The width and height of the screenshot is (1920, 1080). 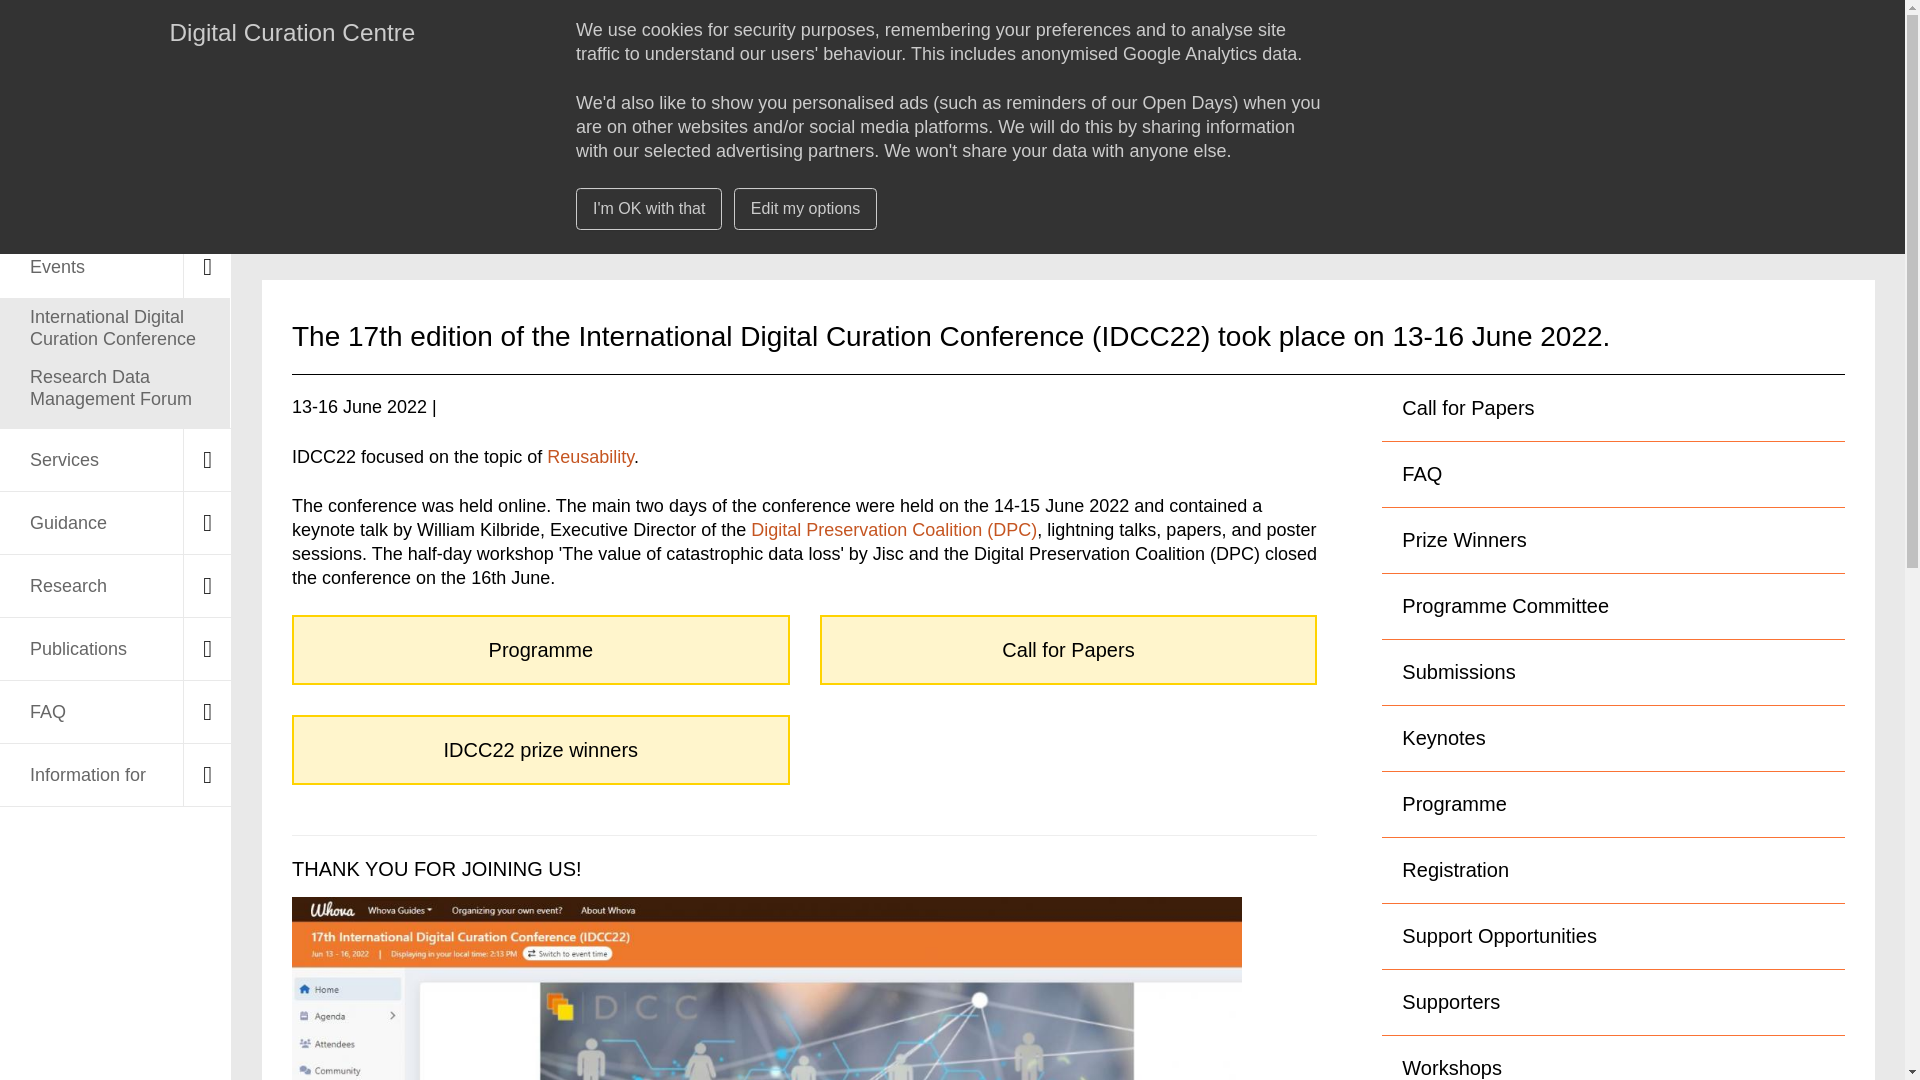 I want to click on Research, so click(x=115, y=586).